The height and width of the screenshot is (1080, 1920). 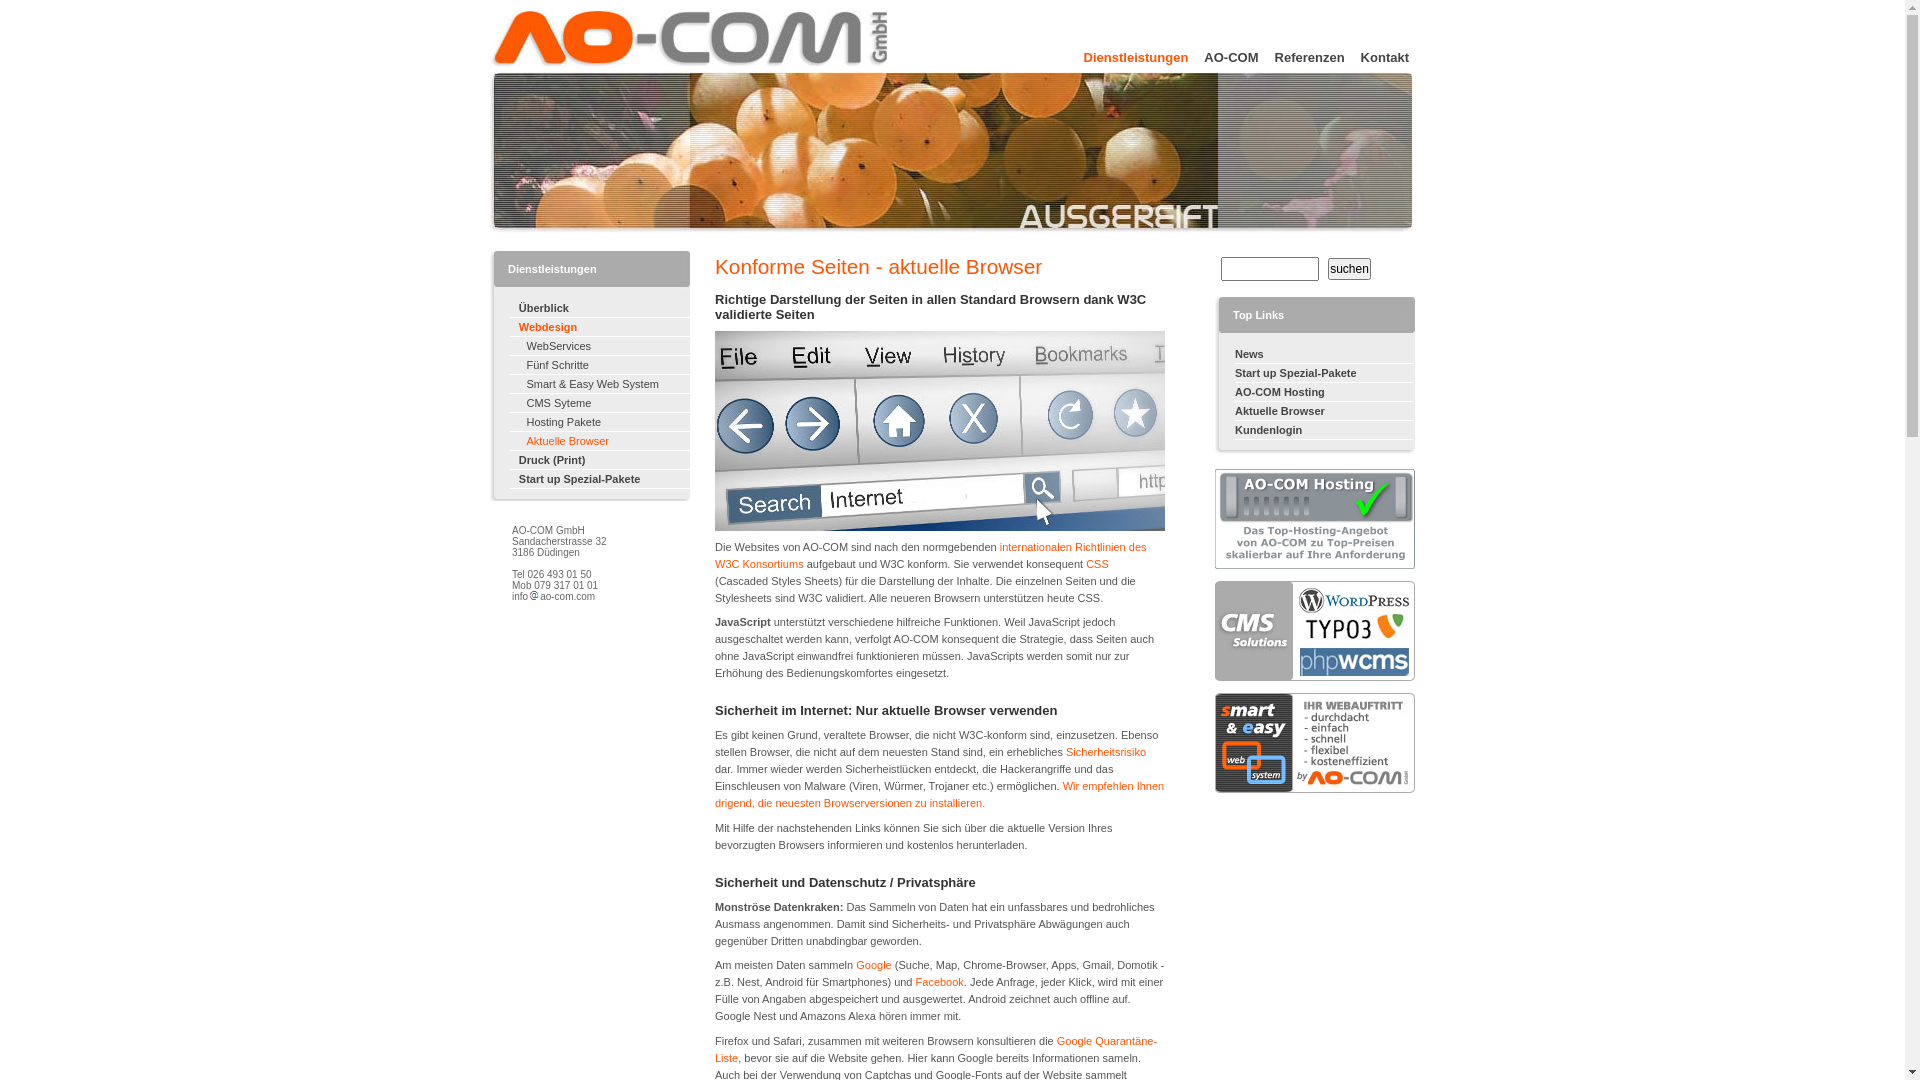 What do you see at coordinates (1324, 412) in the screenshot?
I see `Aktuelle Browser` at bounding box center [1324, 412].